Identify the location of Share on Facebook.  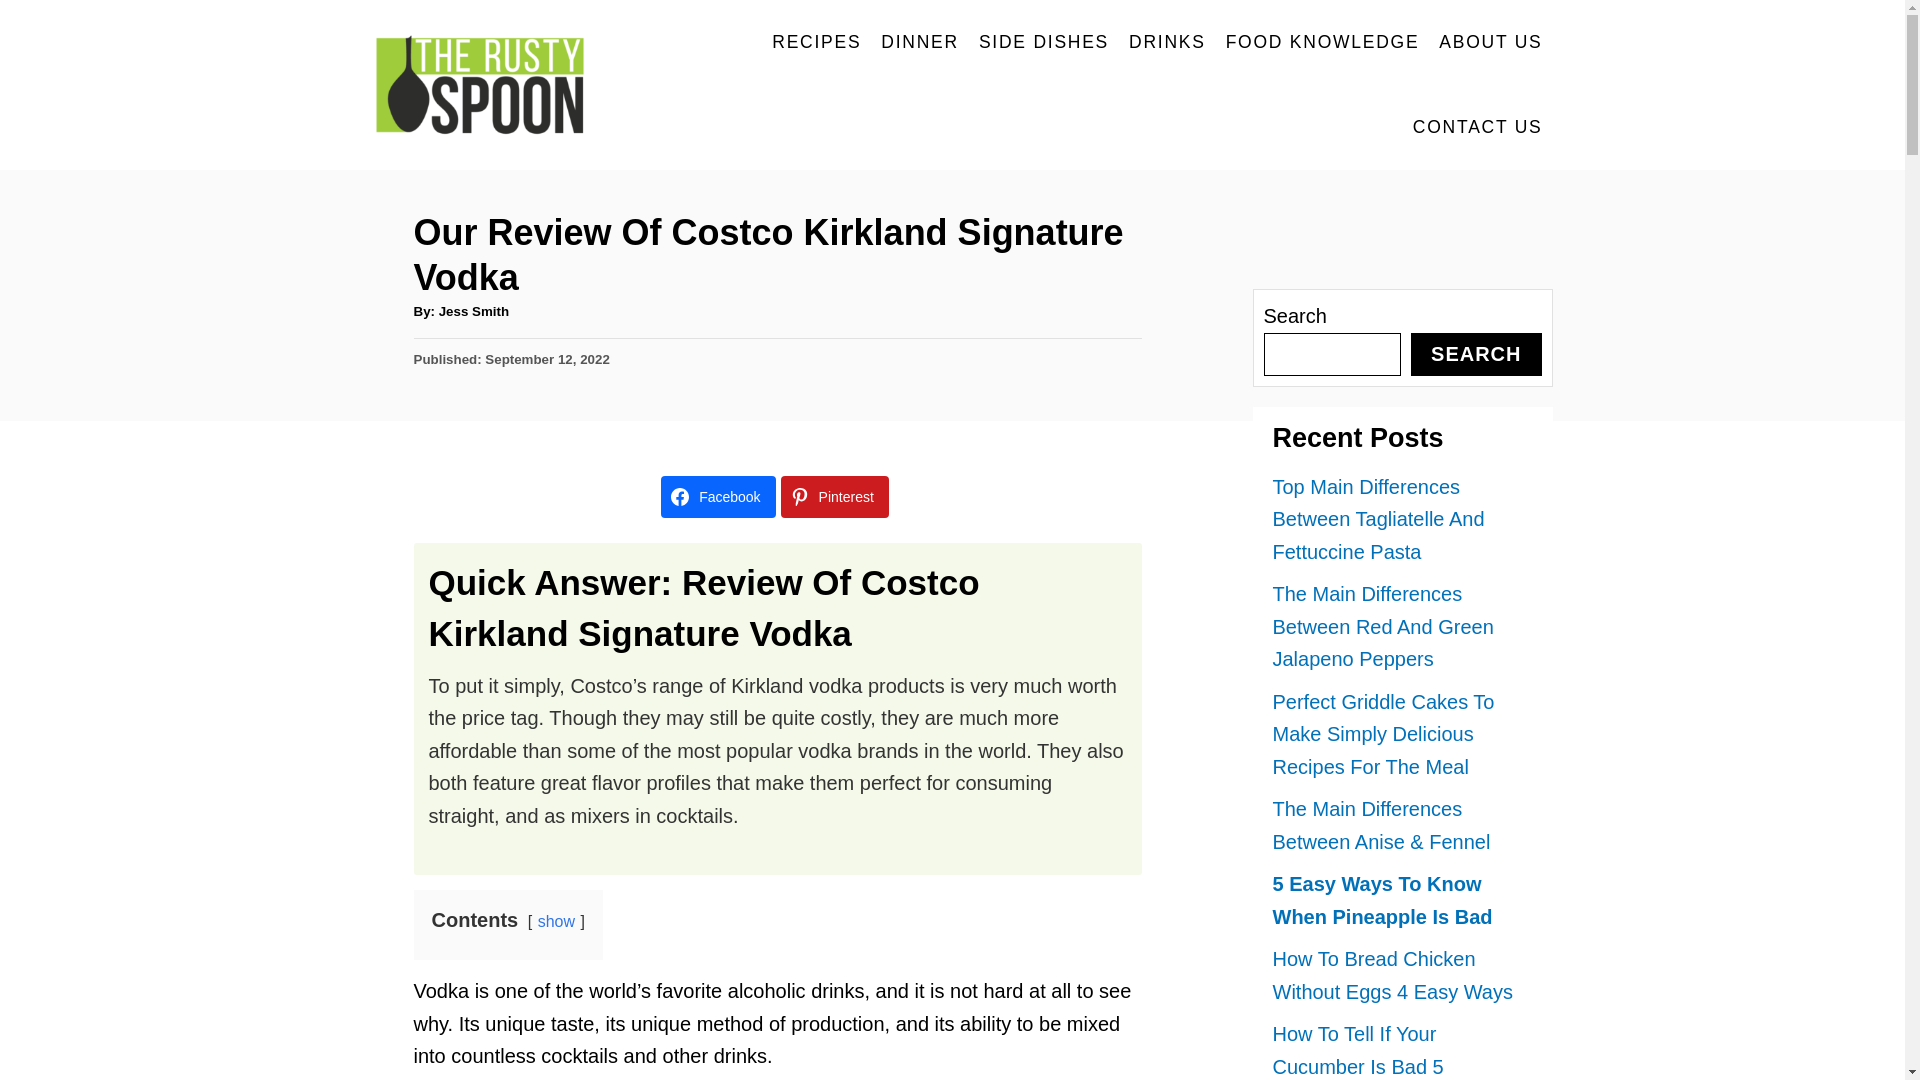
(718, 497).